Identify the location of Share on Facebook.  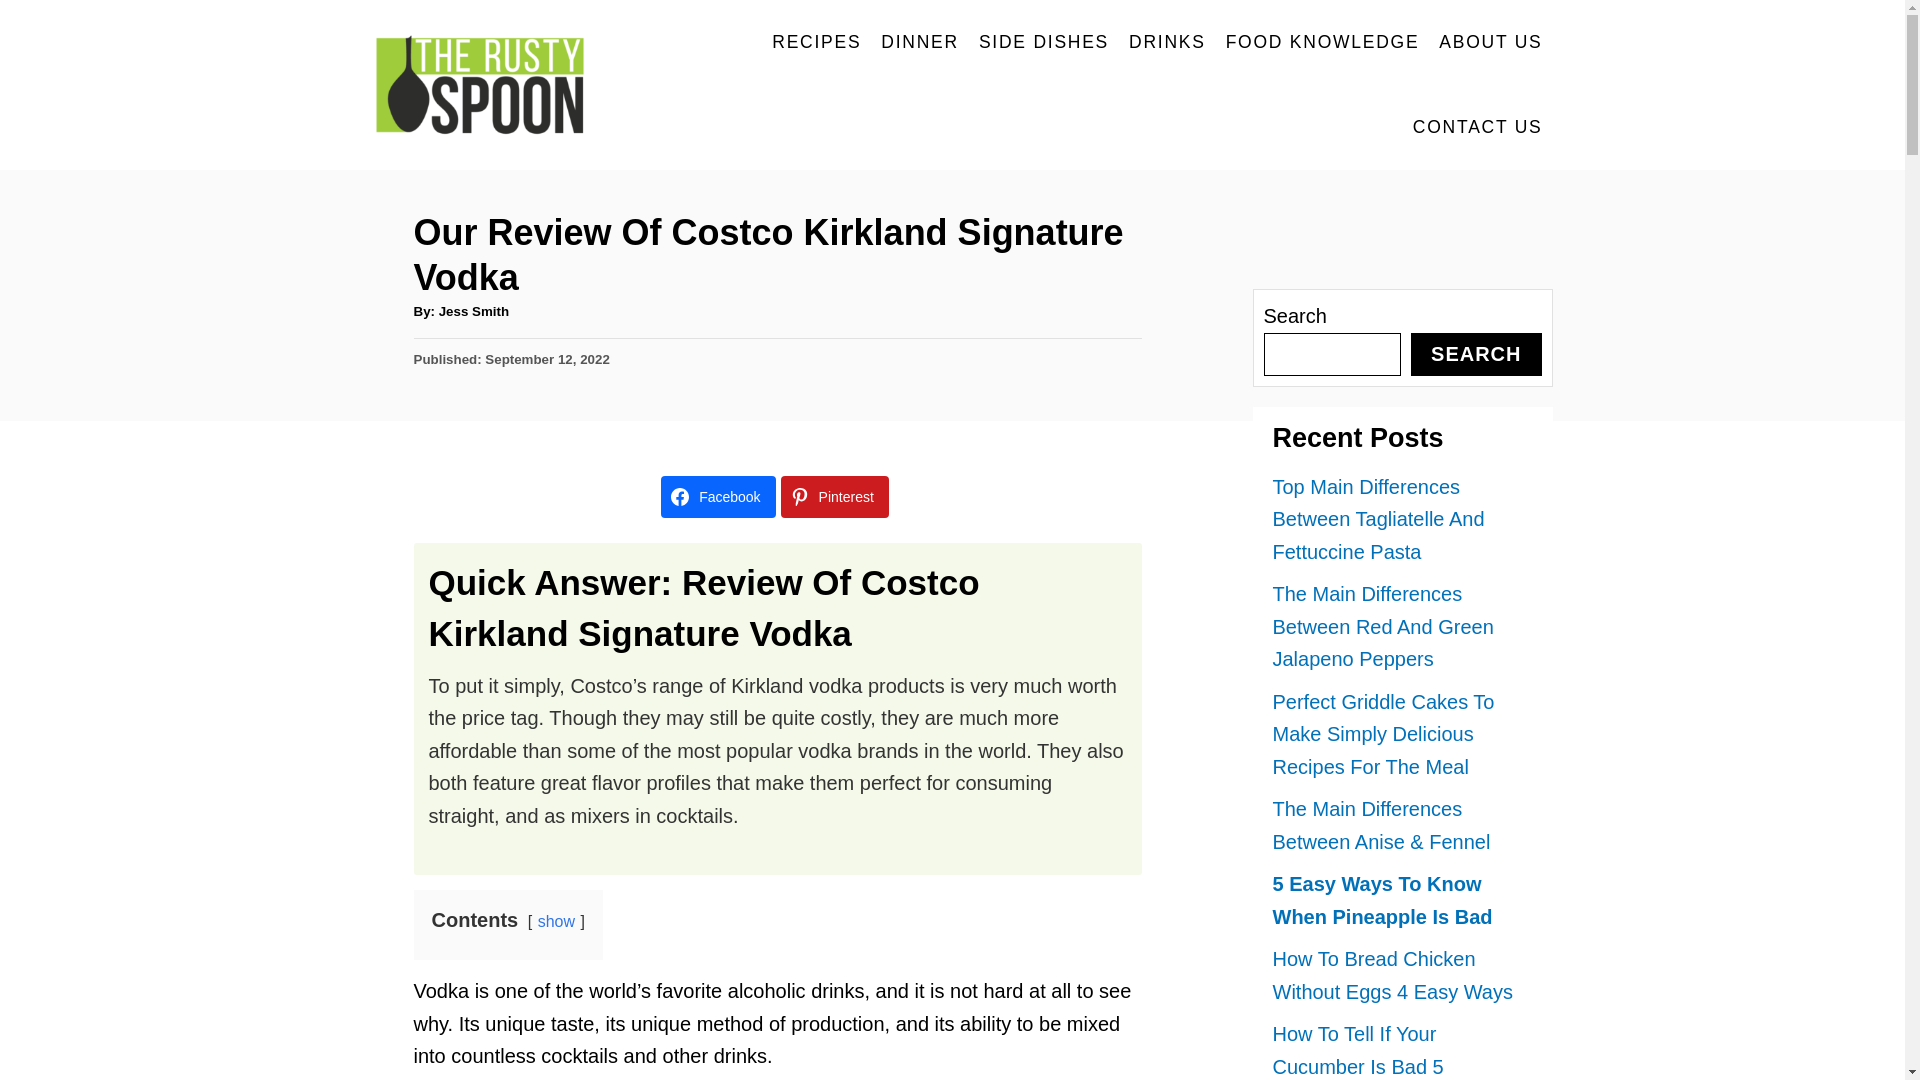
(718, 497).